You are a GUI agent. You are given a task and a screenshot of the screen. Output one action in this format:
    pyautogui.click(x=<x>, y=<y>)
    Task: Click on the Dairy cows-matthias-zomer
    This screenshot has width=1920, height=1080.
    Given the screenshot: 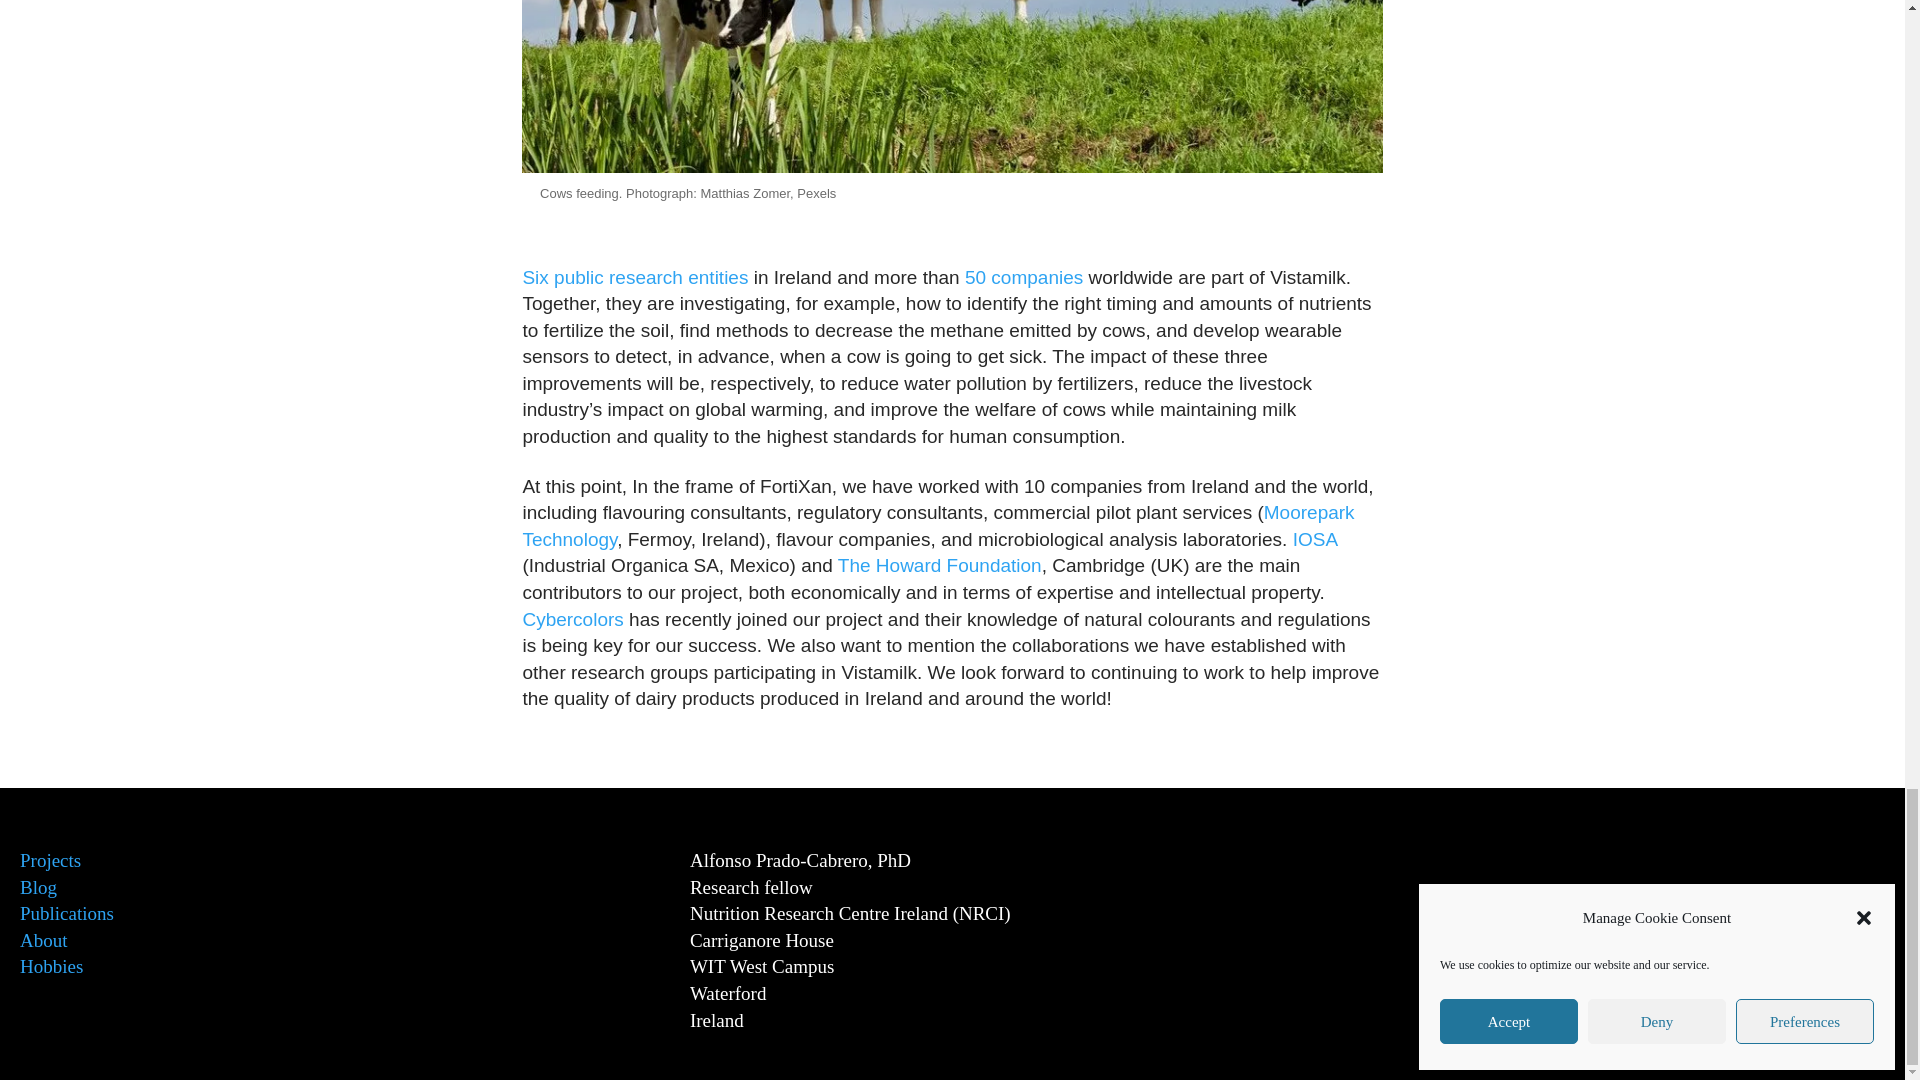 What is the action you would take?
    pyautogui.click(x=952, y=86)
    